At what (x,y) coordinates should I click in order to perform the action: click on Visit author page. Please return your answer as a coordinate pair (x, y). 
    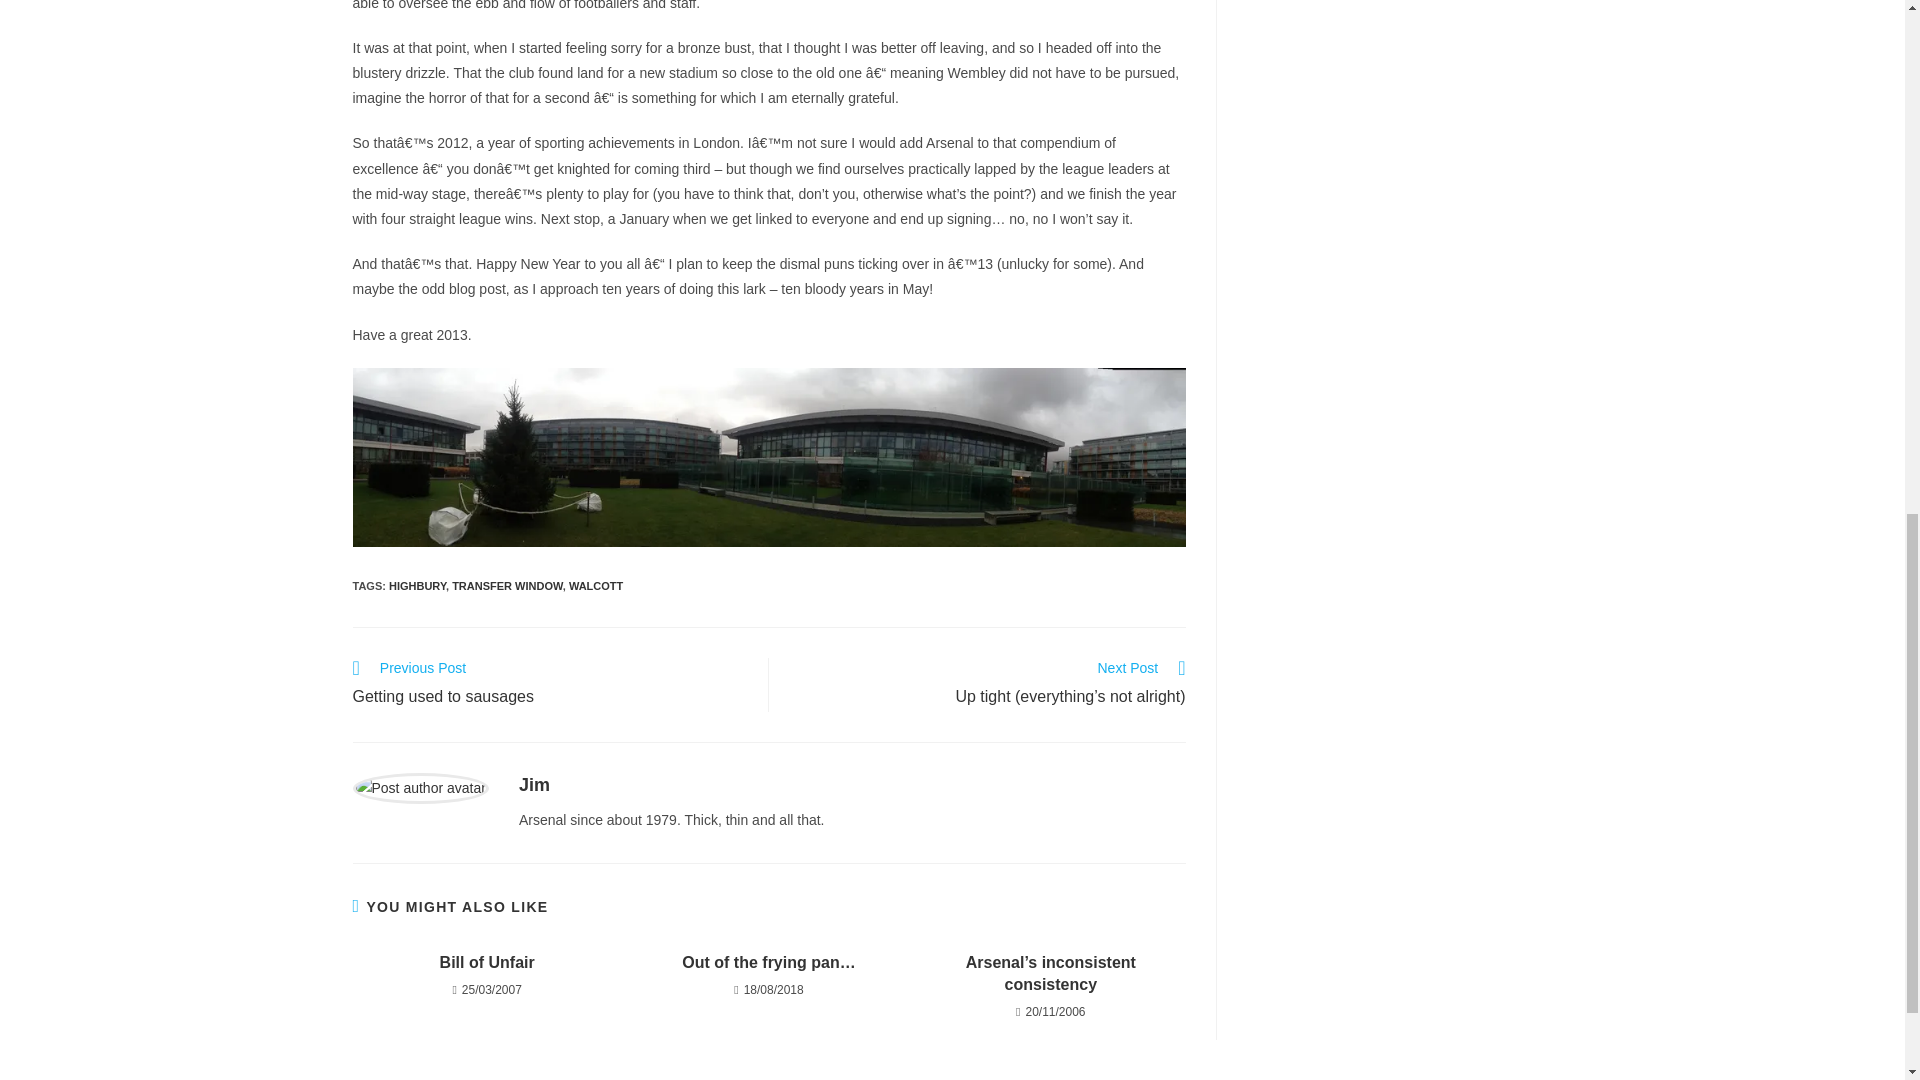
    Looking at the image, I should click on (419, 786).